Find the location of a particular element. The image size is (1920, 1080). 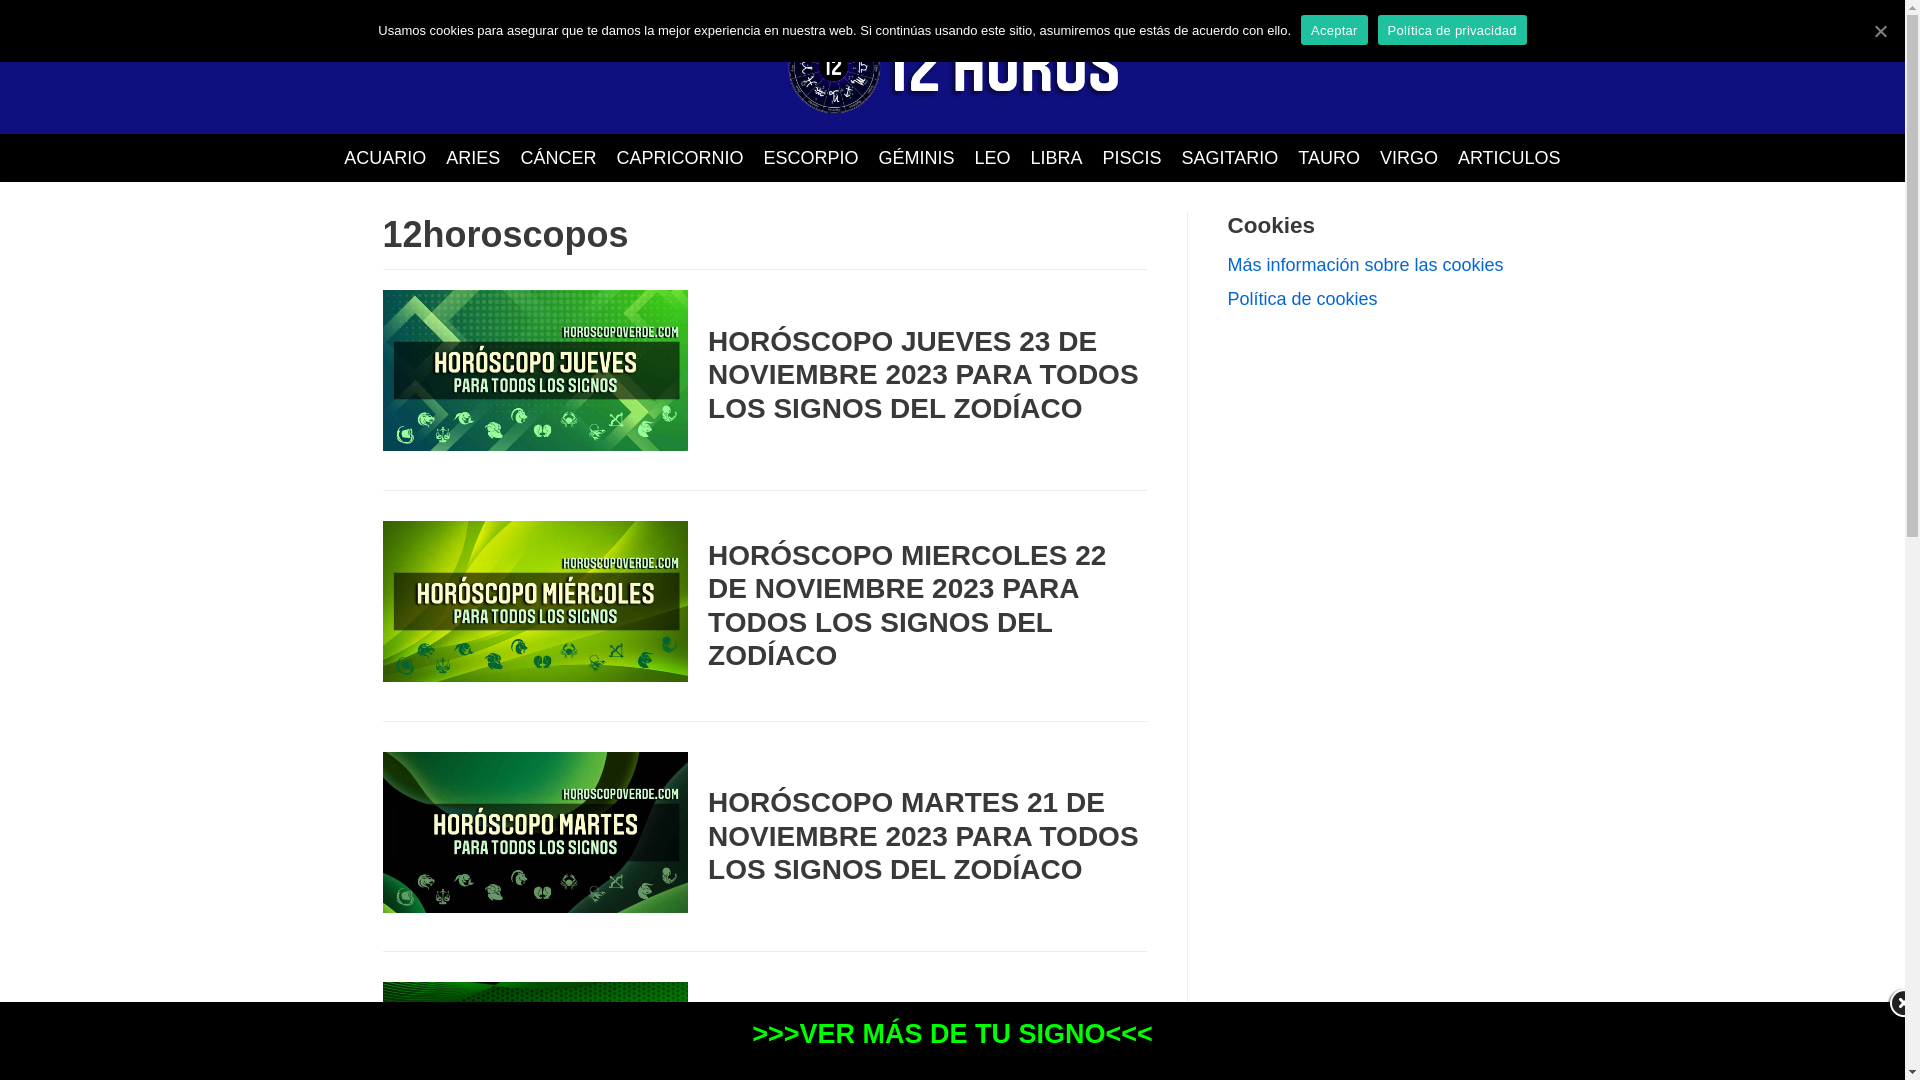

LEO is located at coordinates (992, 158).